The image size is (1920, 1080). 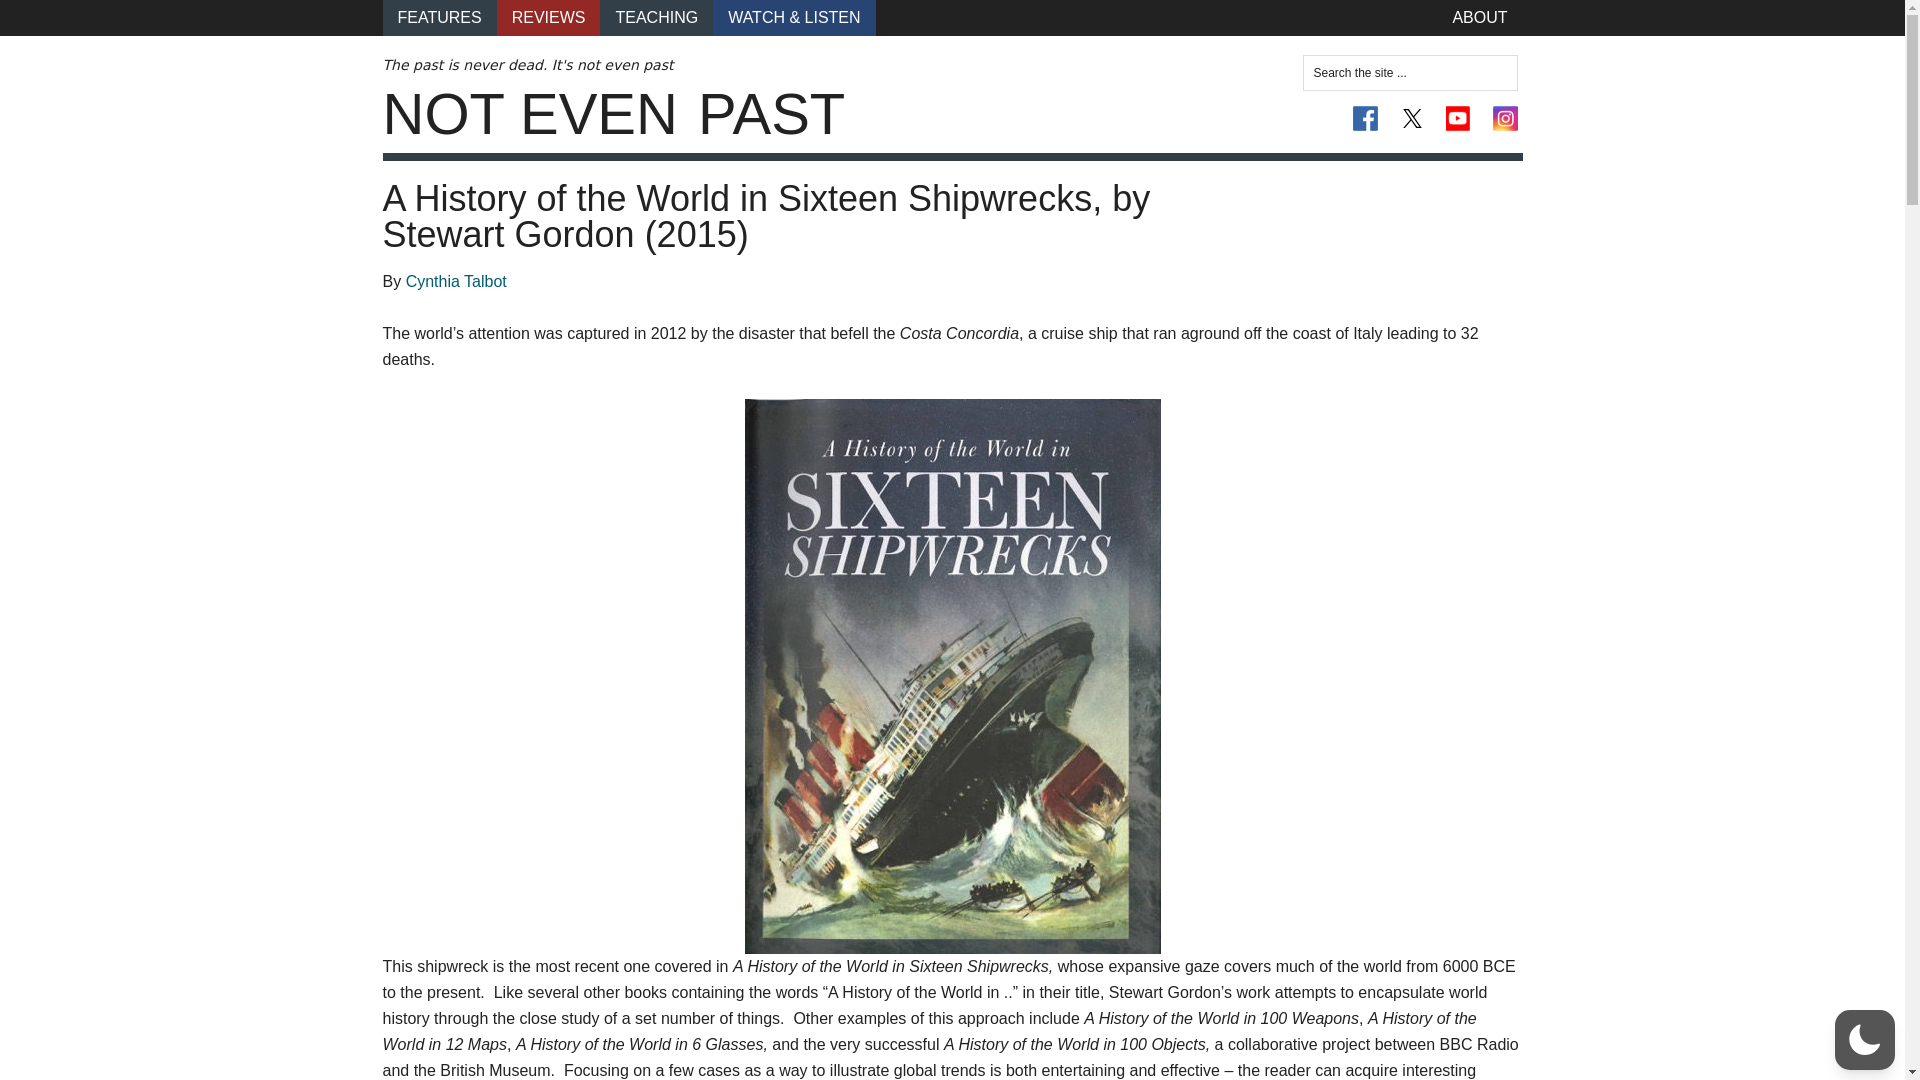 What do you see at coordinates (1479, 18) in the screenshot?
I see `ABOUT` at bounding box center [1479, 18].